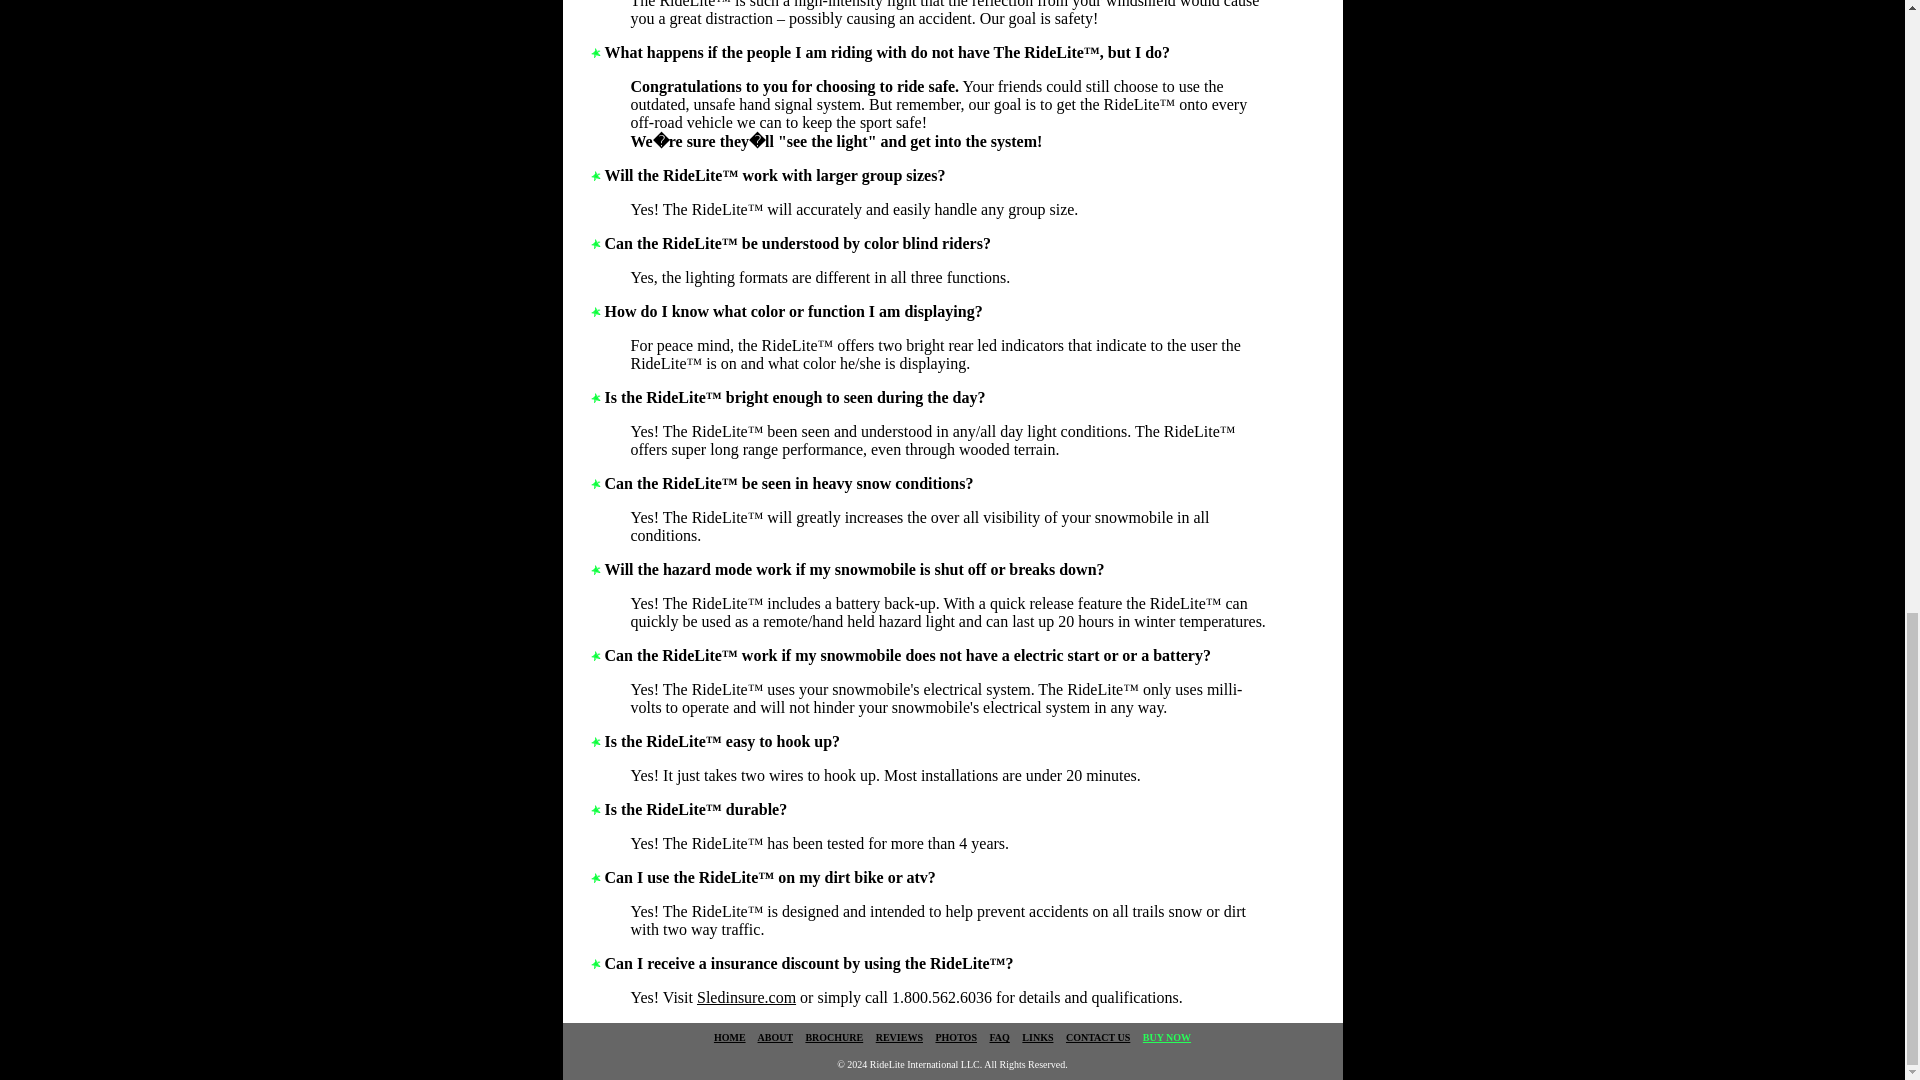 The image size is (1920, 1080). What do you see at coordinates (1036, 1038) in the screenshot?
I see `LINKS` at bounding box center [1036, 1038].